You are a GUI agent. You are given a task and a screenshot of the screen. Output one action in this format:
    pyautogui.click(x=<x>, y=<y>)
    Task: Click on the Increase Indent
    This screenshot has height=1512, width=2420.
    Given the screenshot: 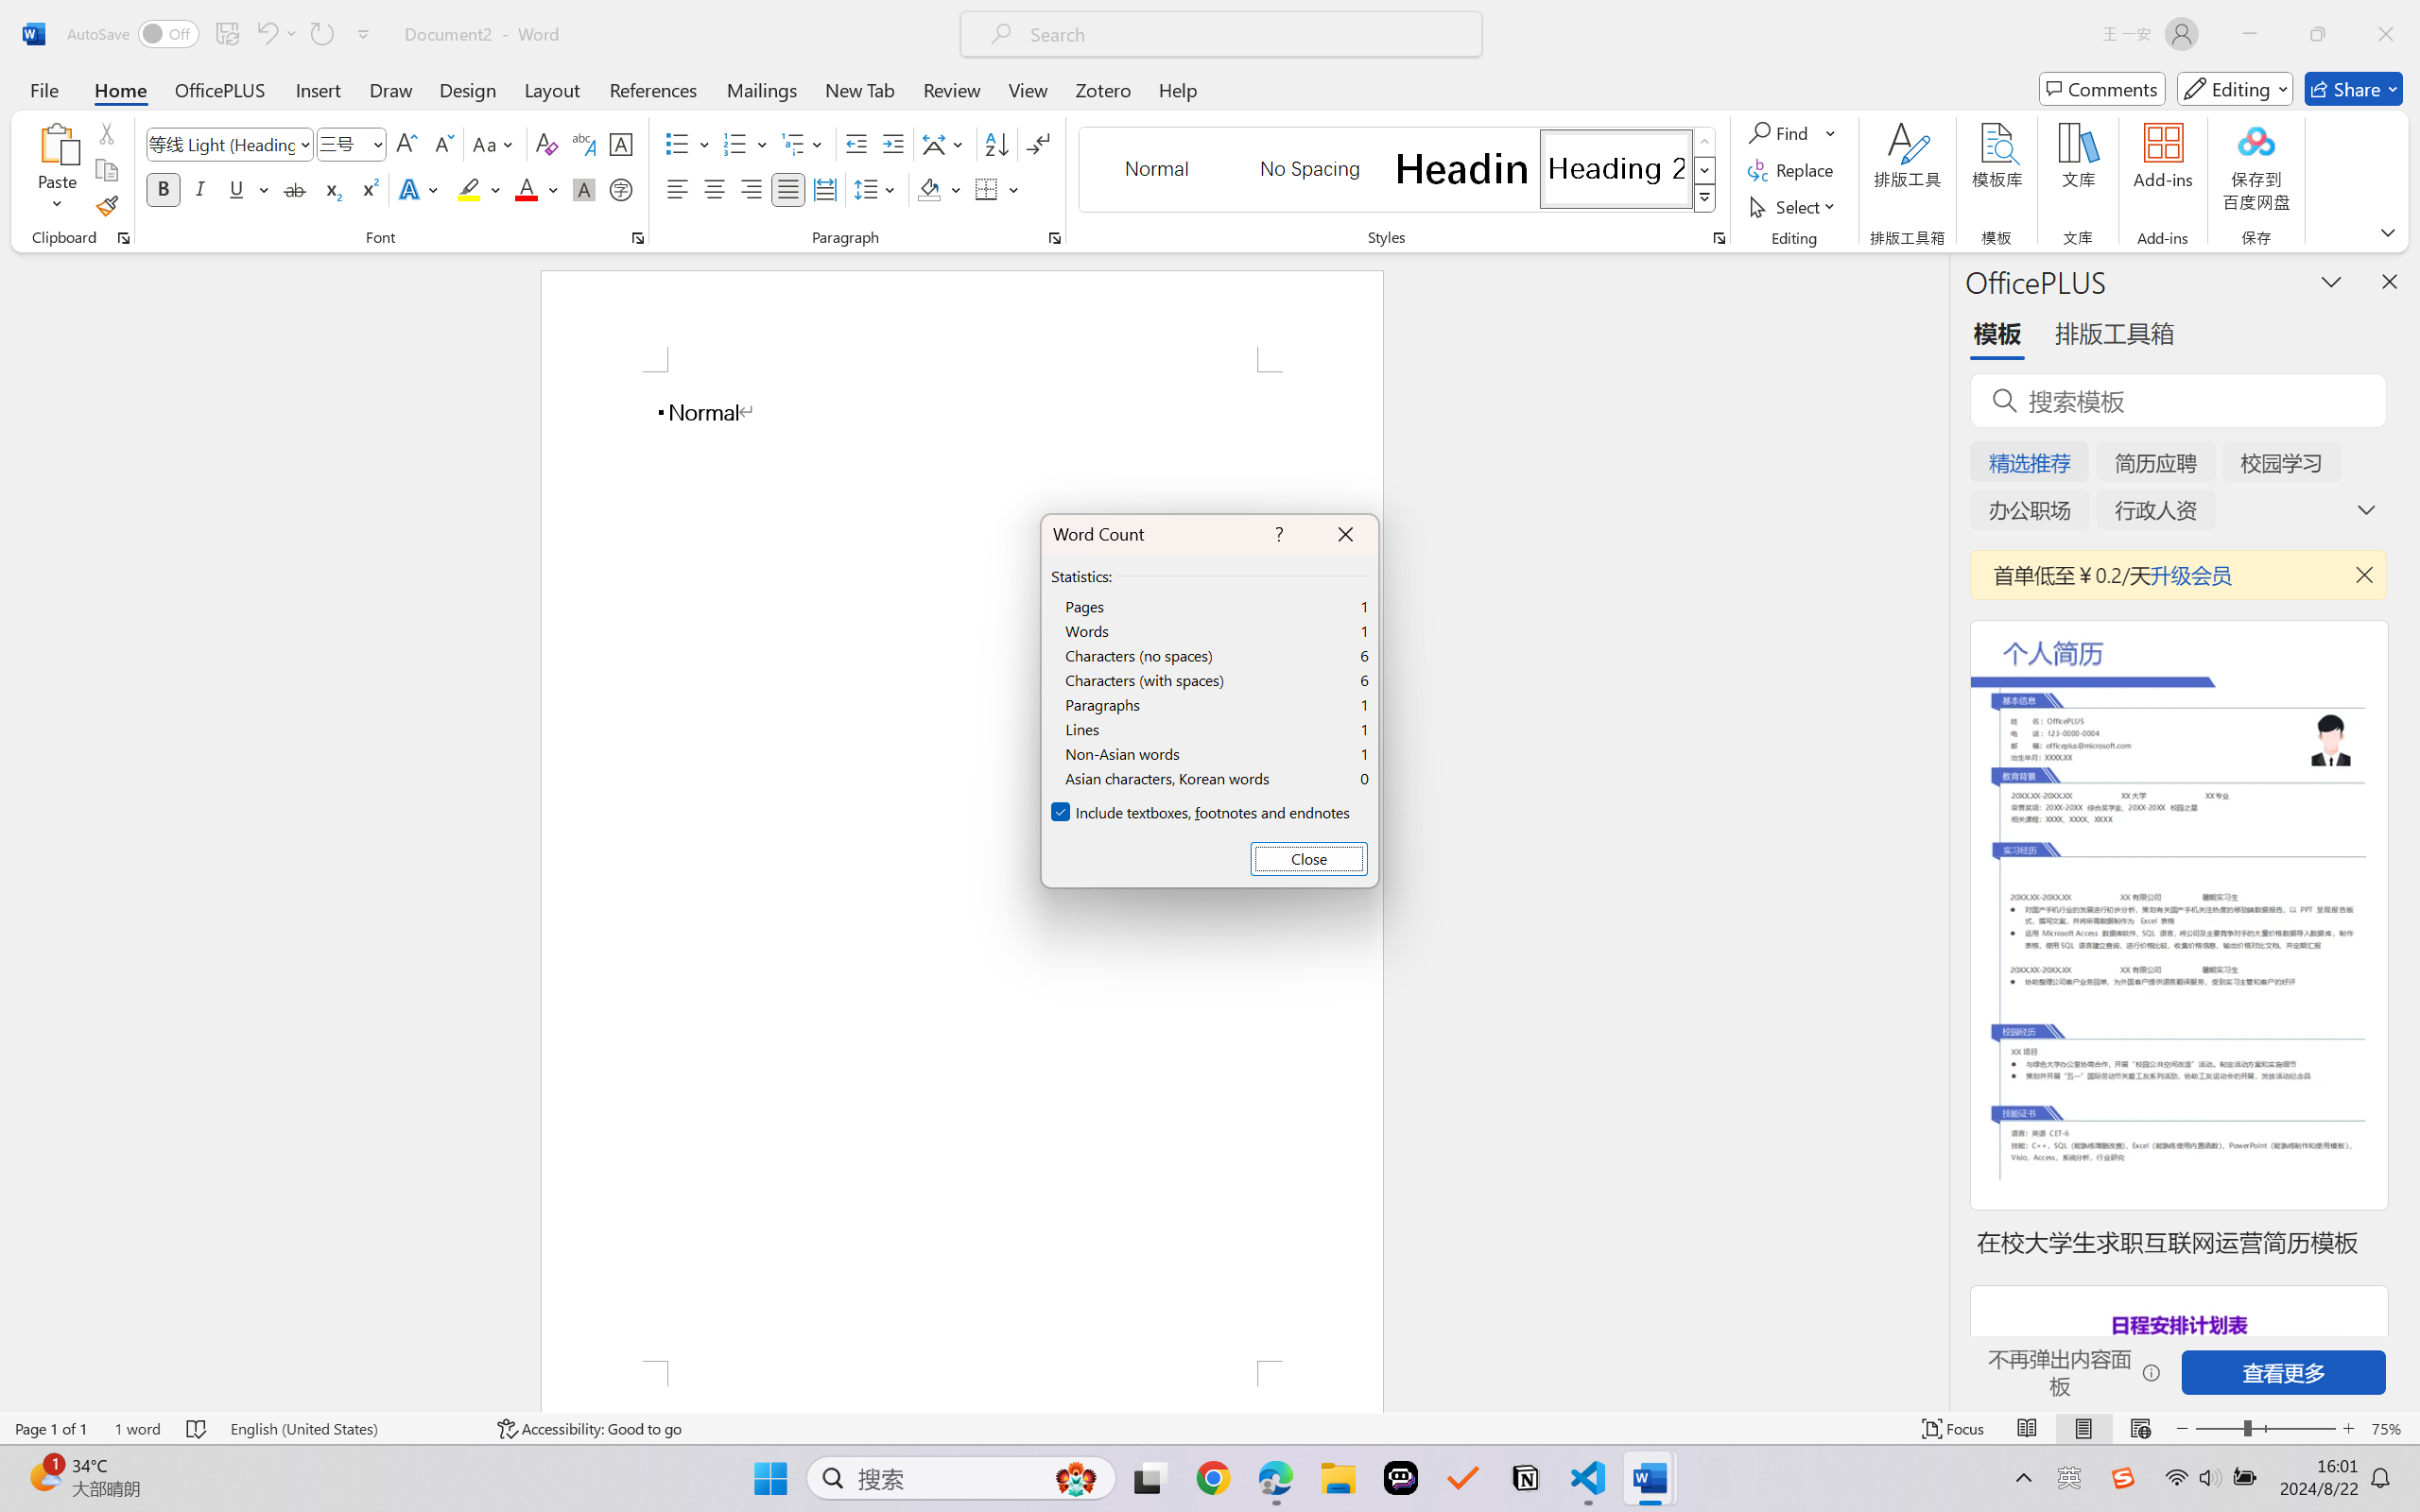 What is the action you would take?
    pyautogui.click(x=892, y=144)
    